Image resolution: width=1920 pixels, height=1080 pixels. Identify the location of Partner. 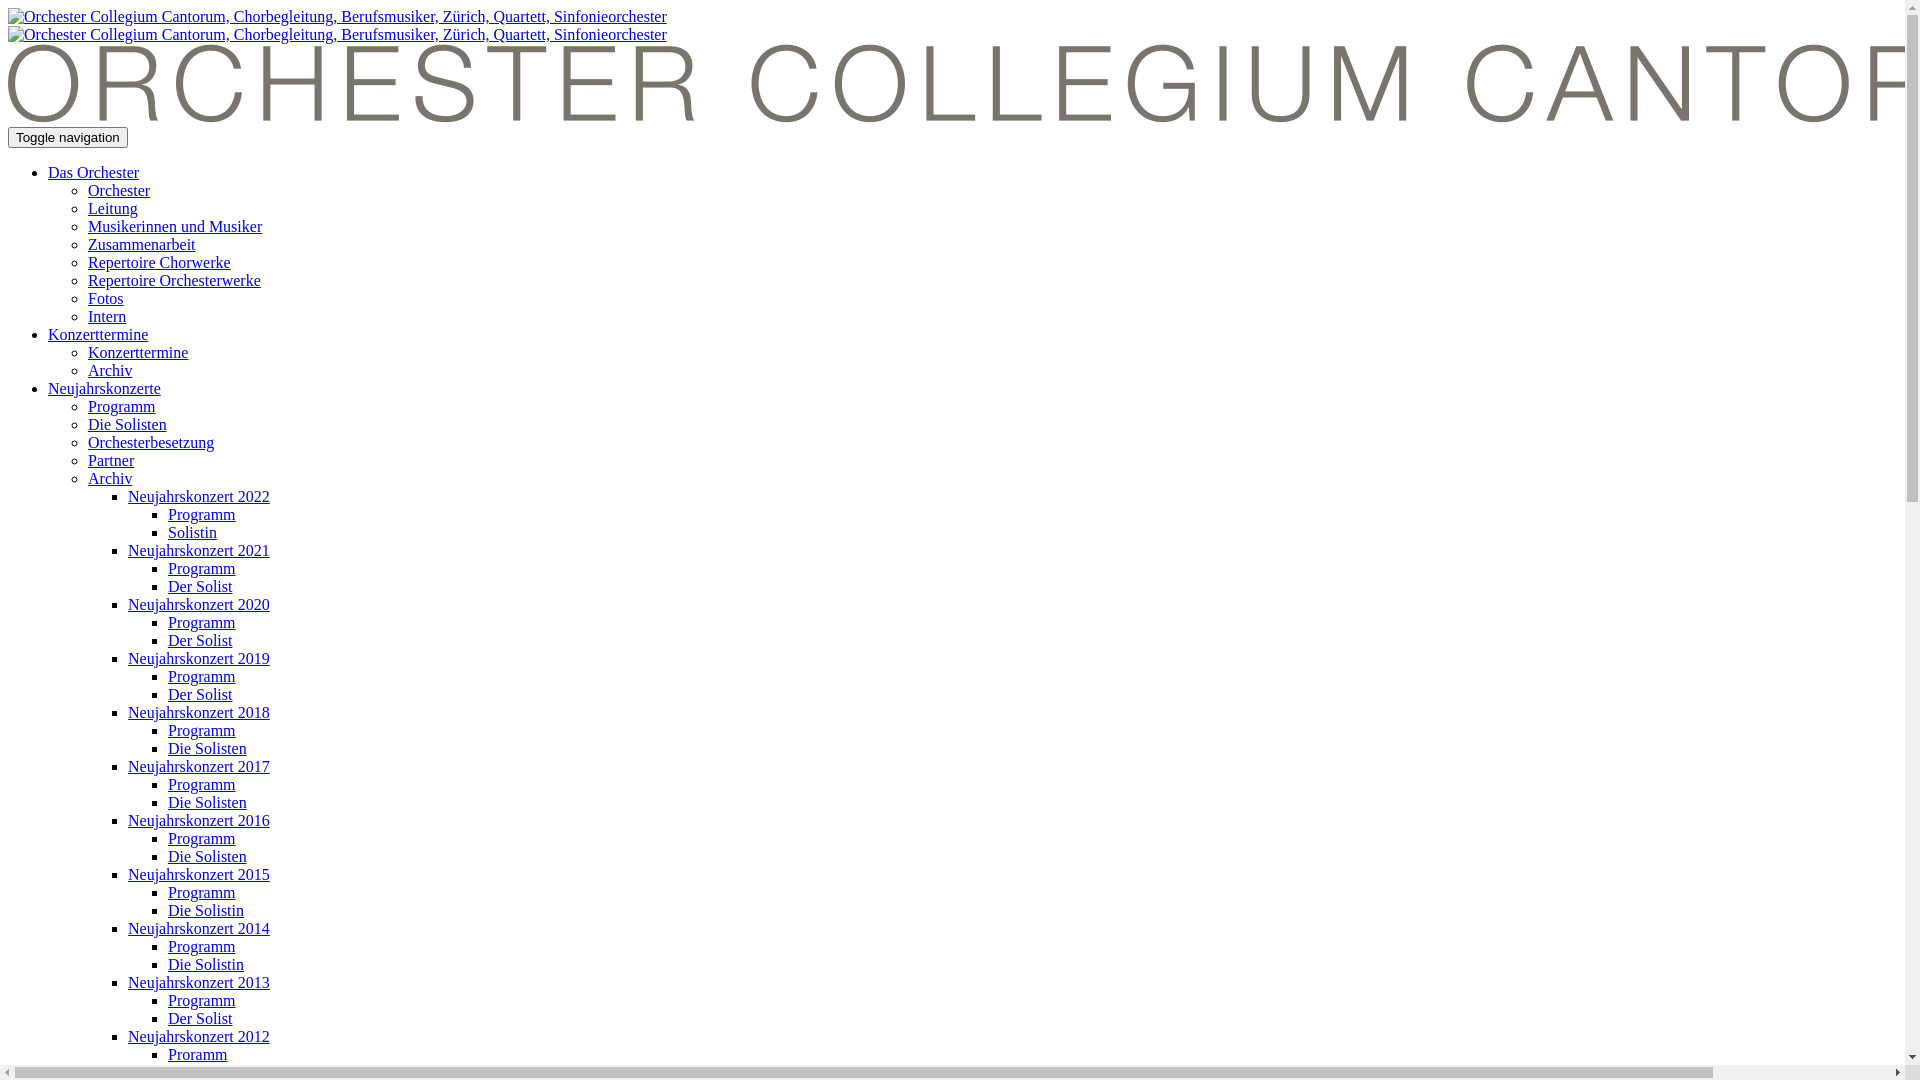
(111, 460).